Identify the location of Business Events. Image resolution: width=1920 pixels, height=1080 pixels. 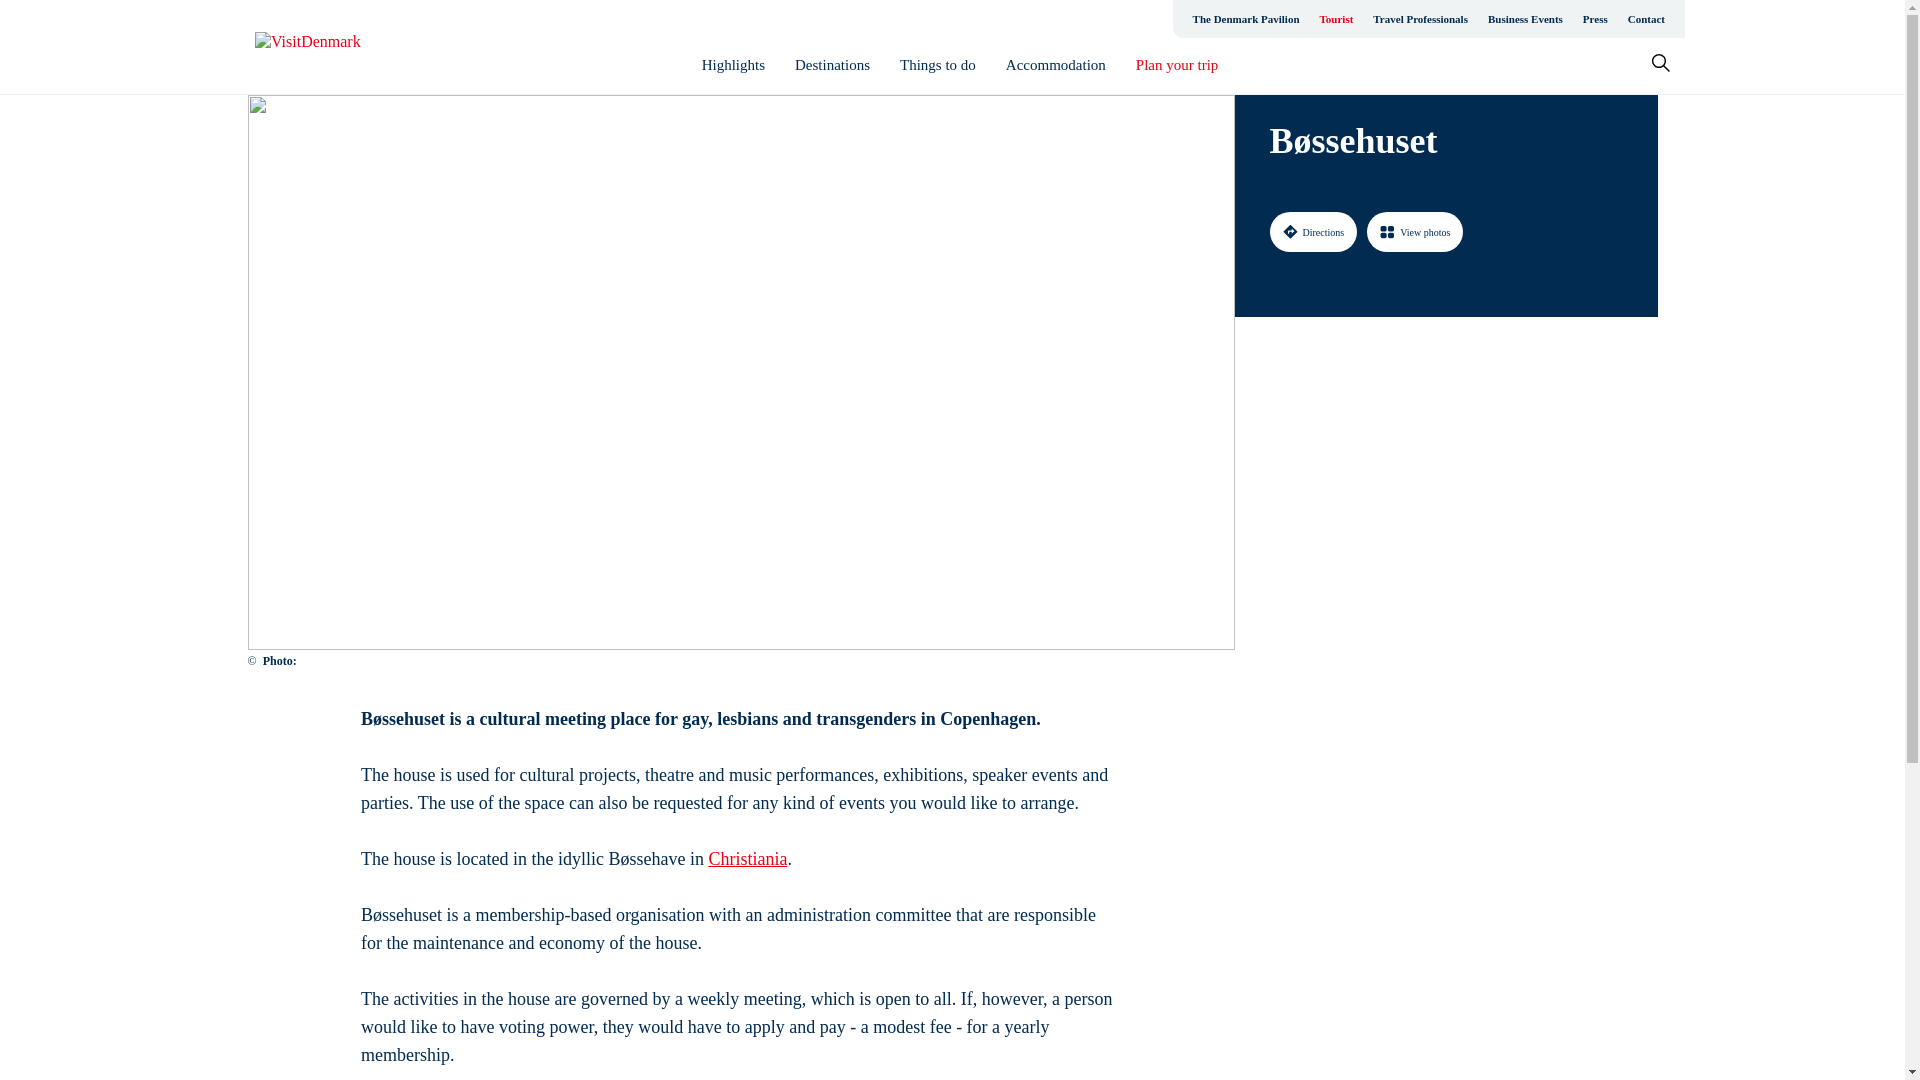
(1525, 18).